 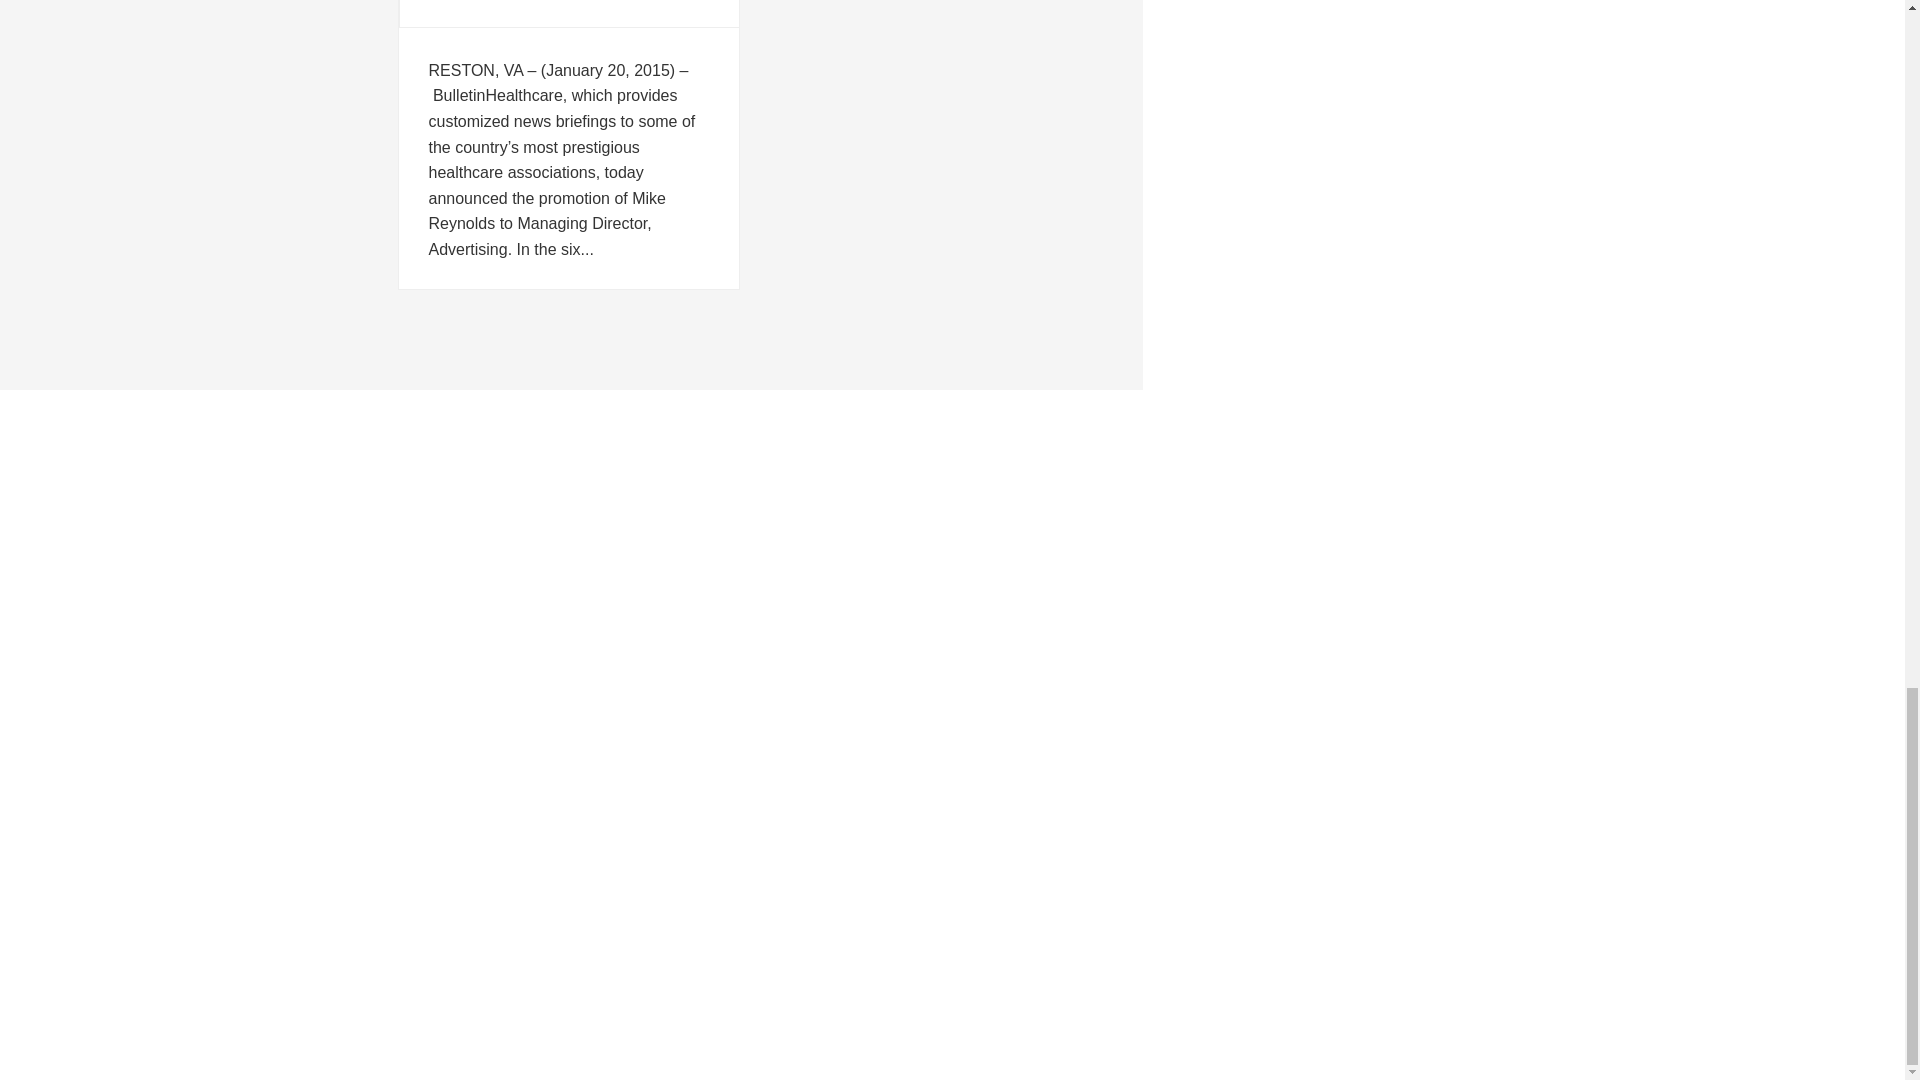 What do you see at coordinates (440, 676) in the screenshot?
I see `BulletinHealthcare` at bounding box center [440, 676].